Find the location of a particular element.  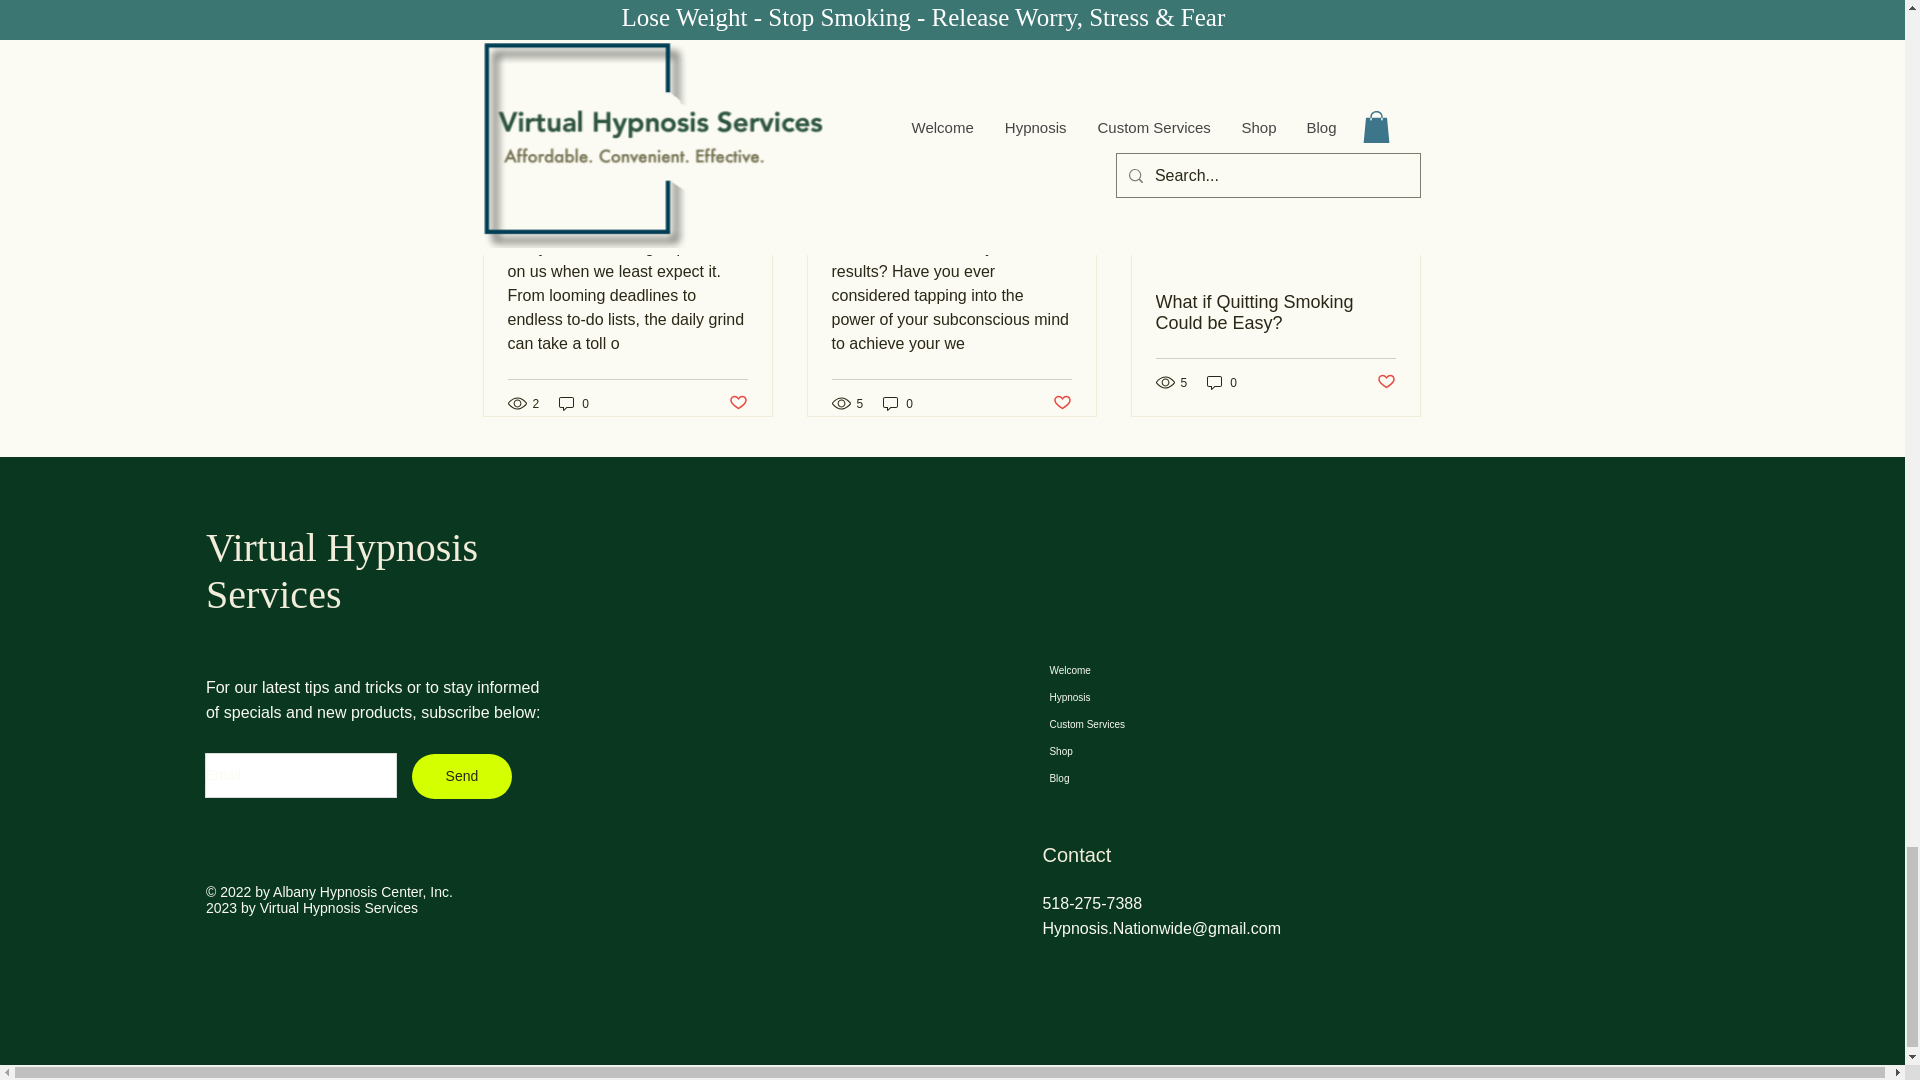

Post not marked as liked is located at coordinates (1062, 403).